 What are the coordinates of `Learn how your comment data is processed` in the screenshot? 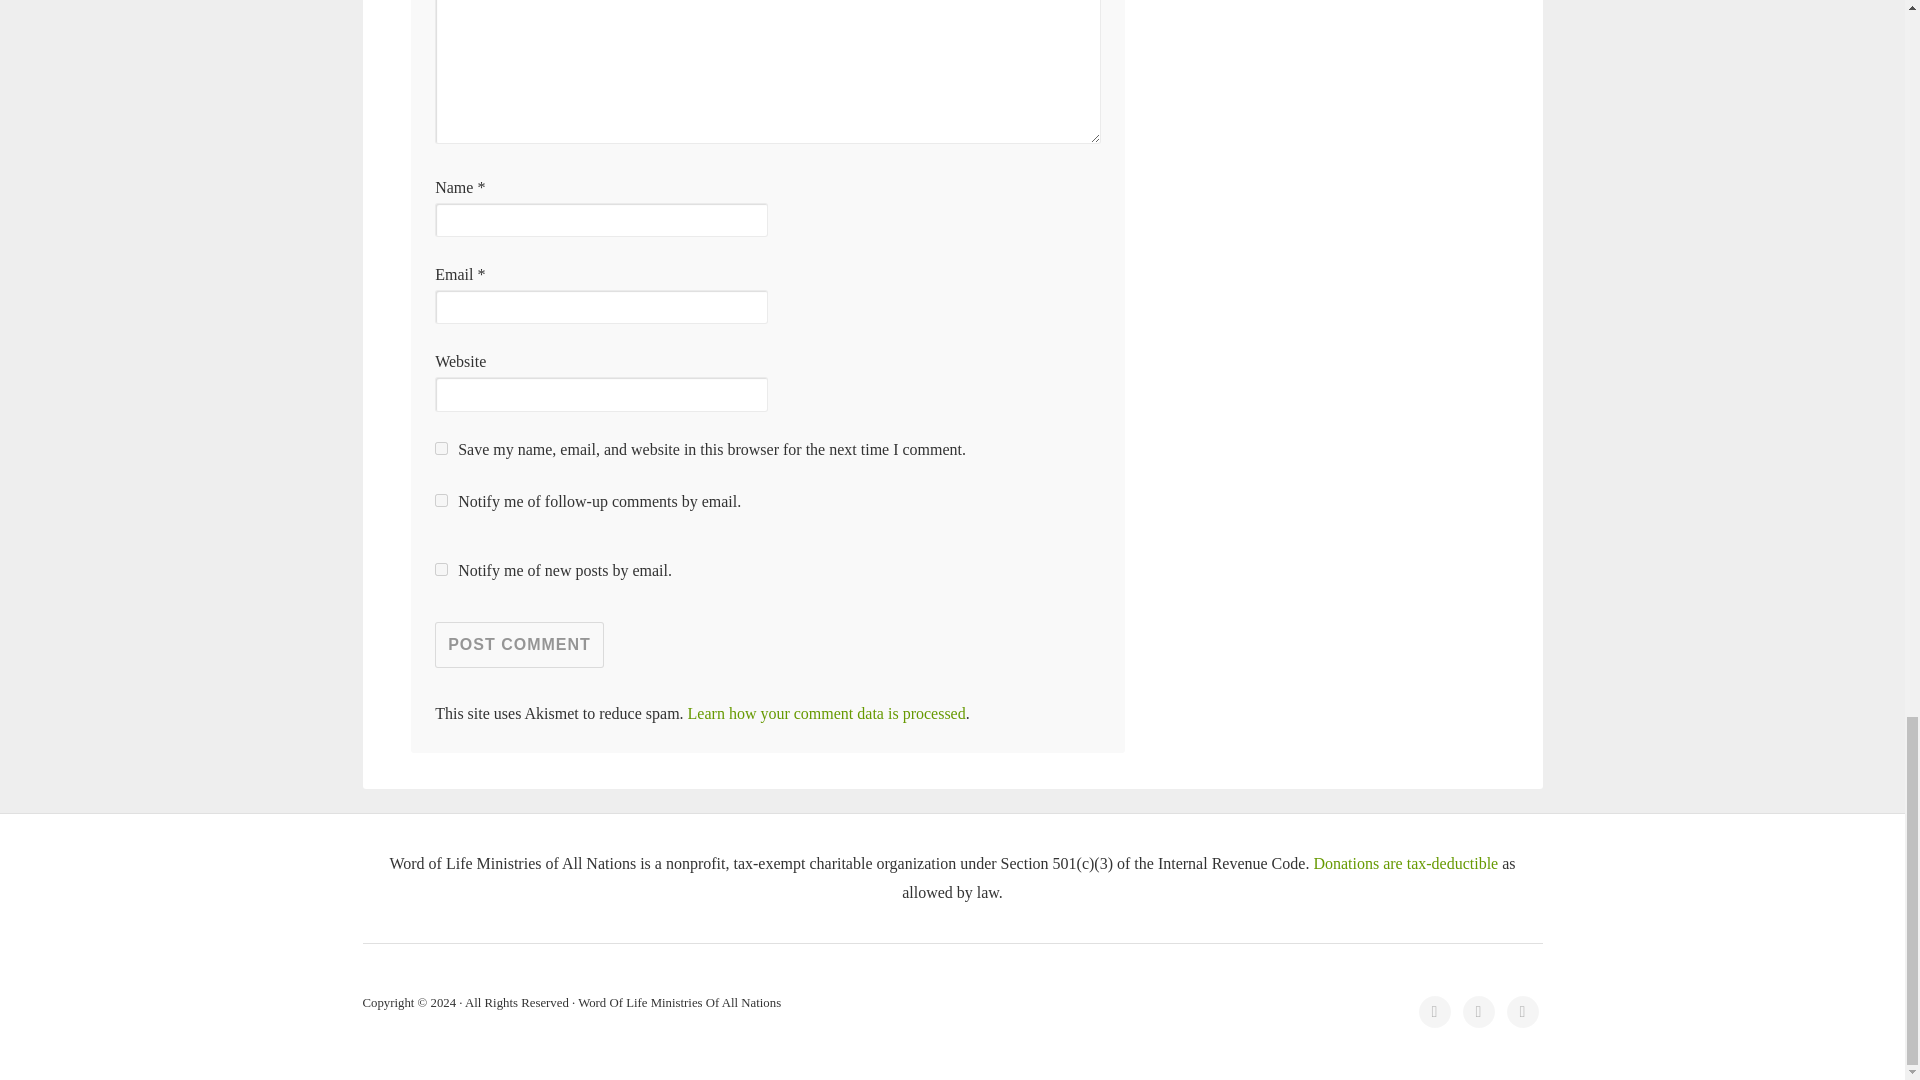 It's located at (826, 714).